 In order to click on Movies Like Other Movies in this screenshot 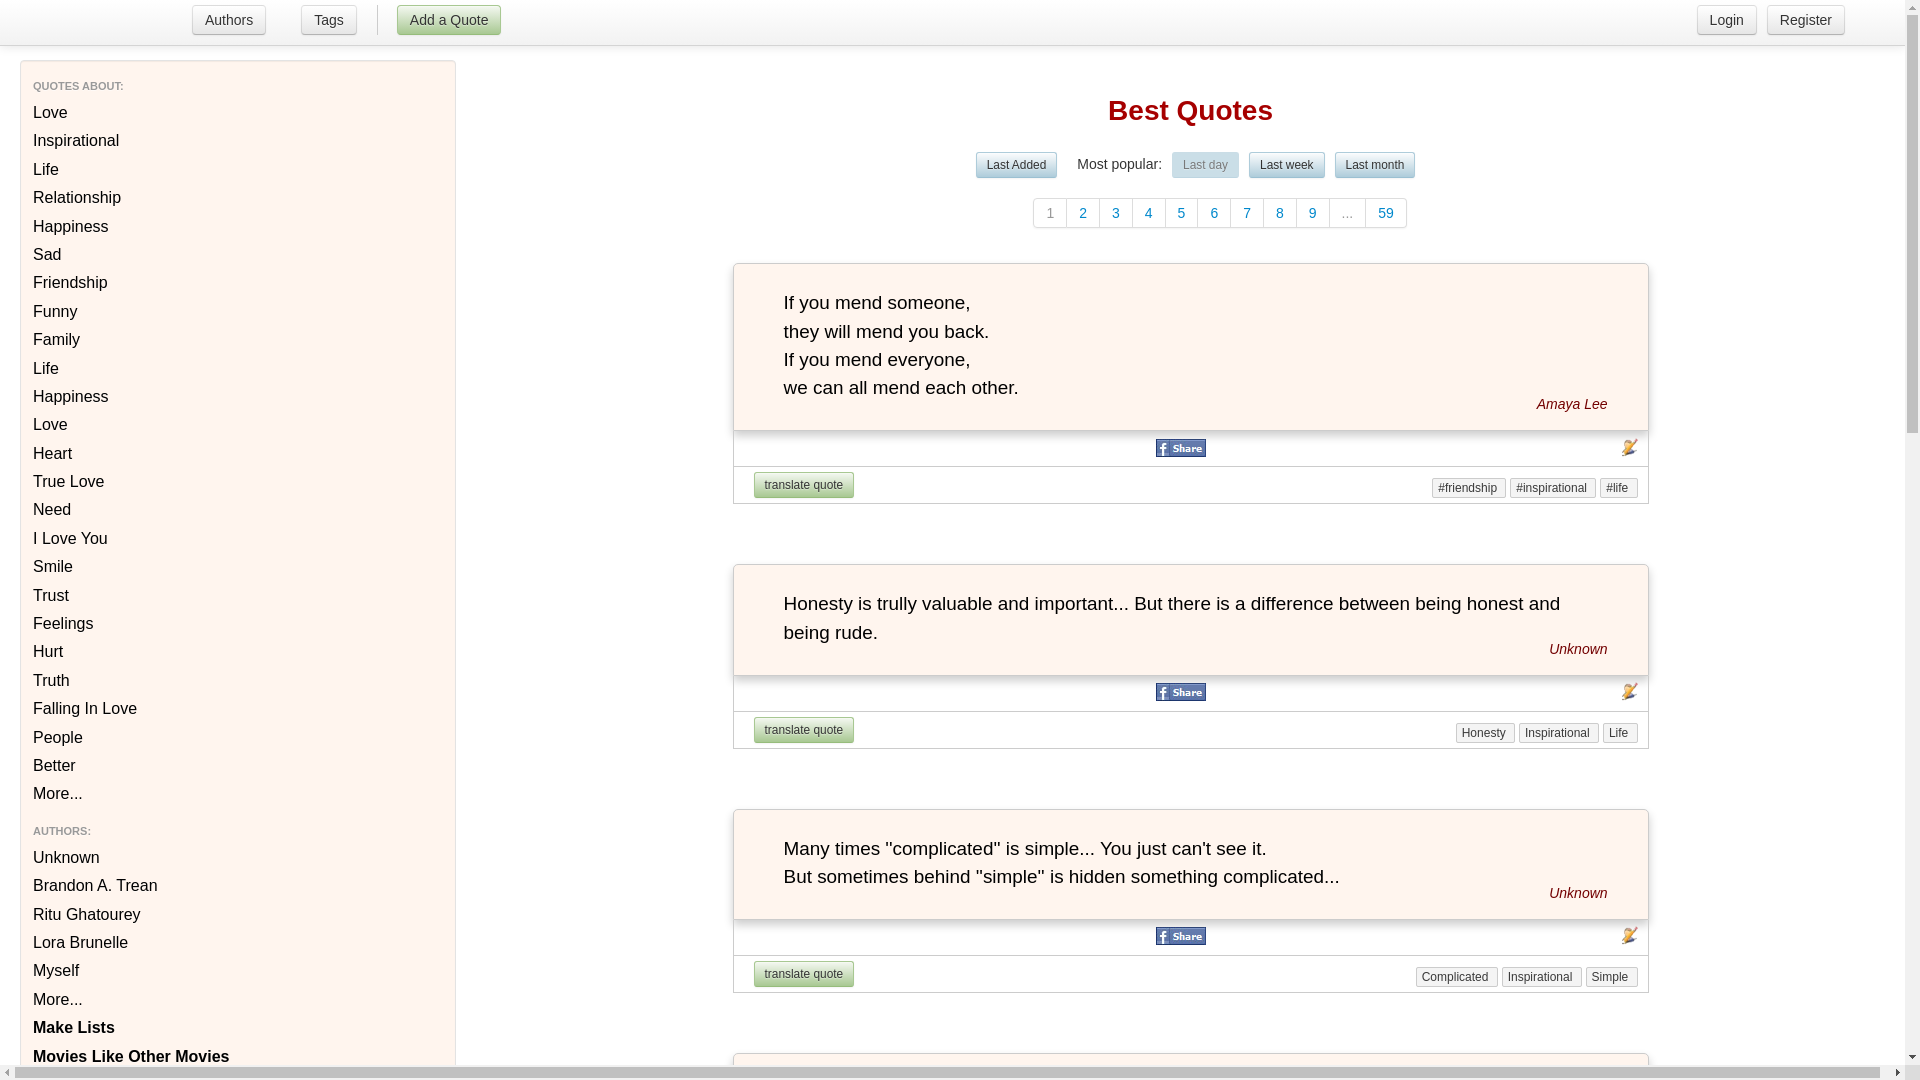, I will do `click(238, 1056)`.